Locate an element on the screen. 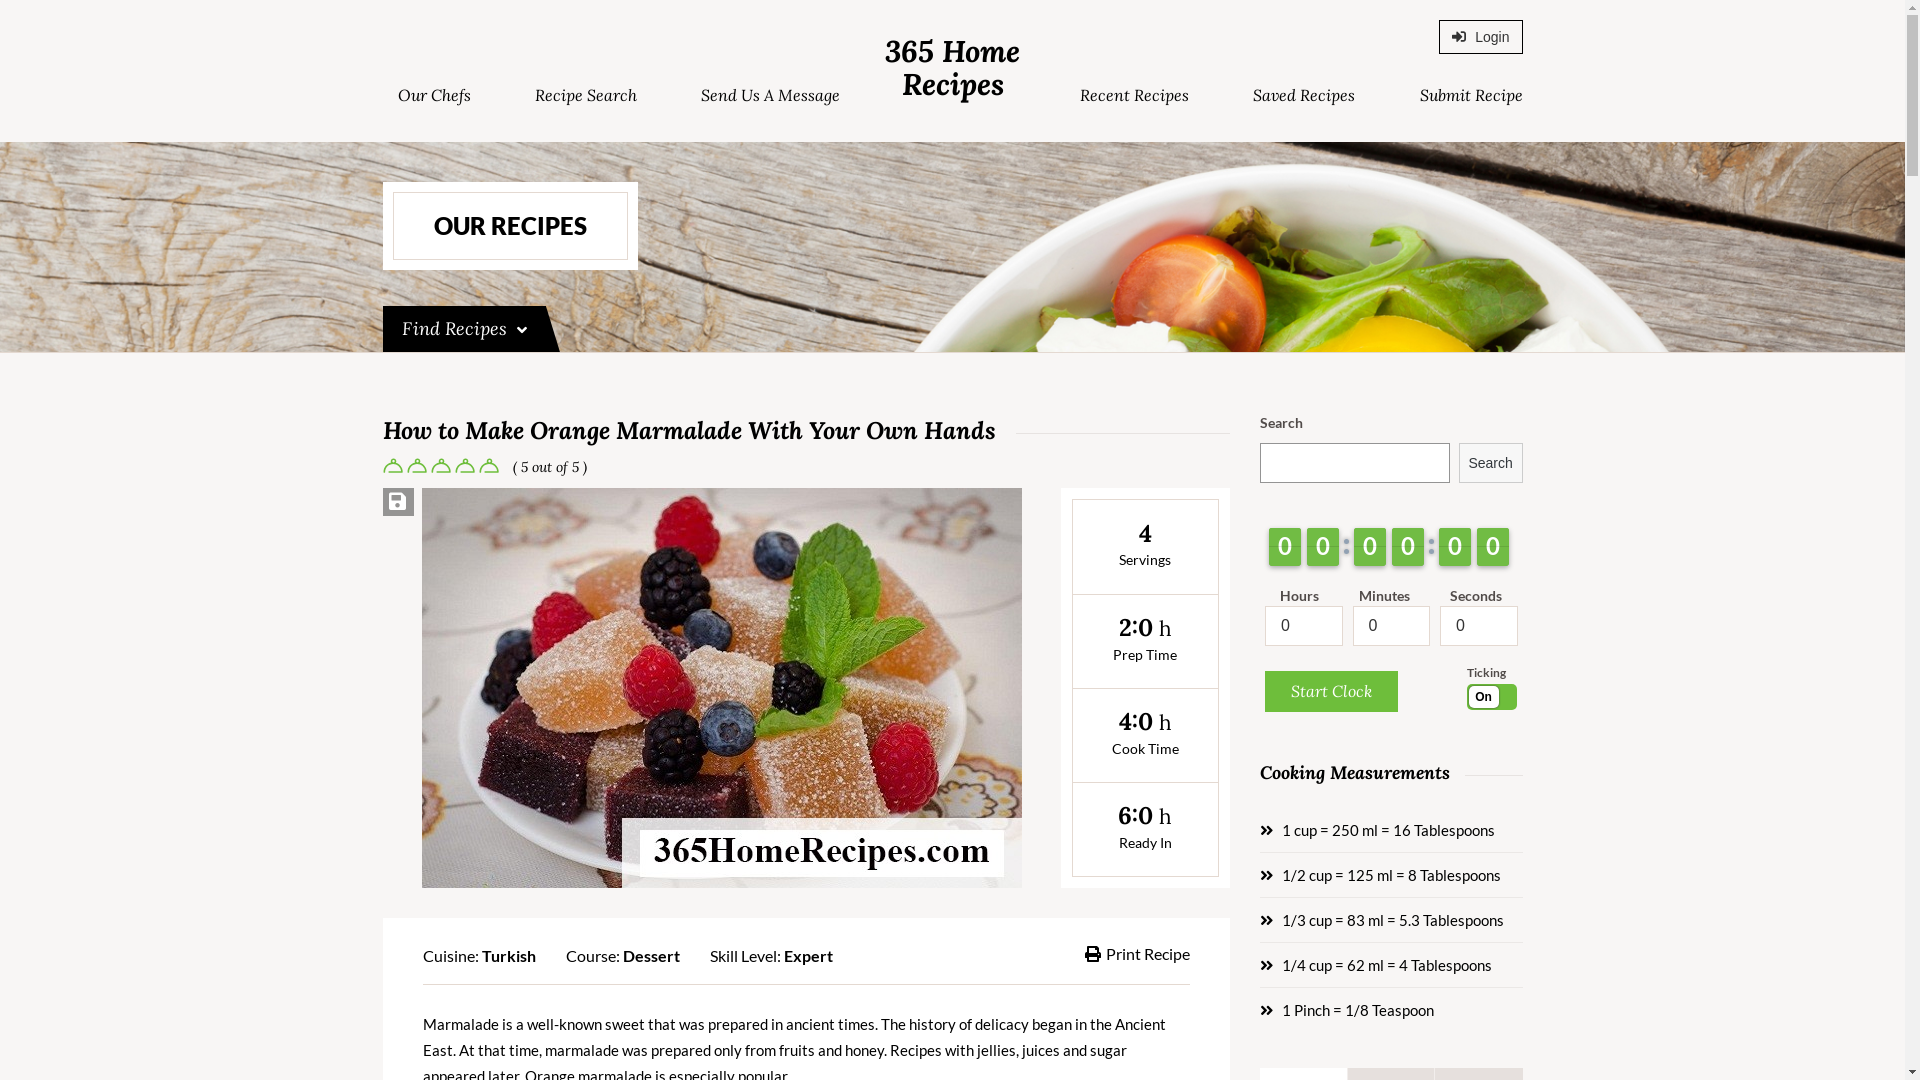  Login is located at coordinates (1480, 37).